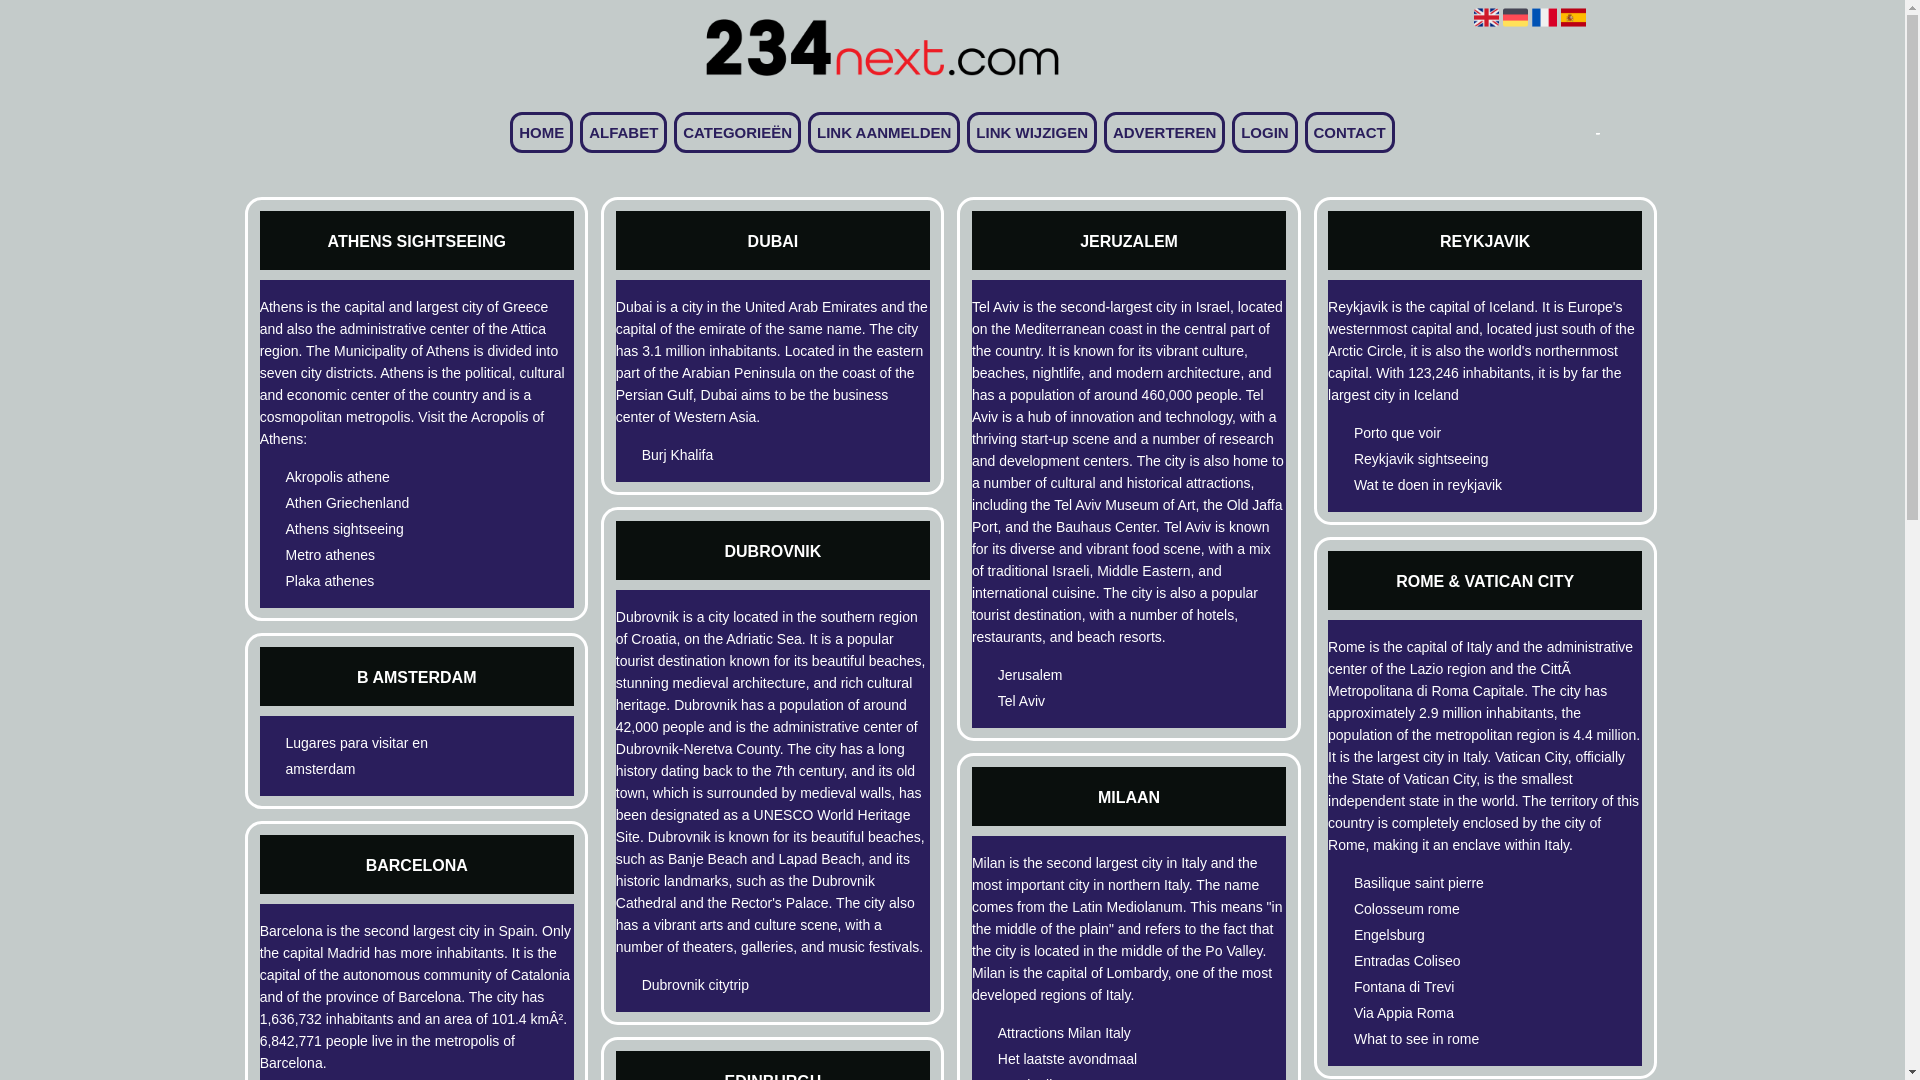 This screenshot has width=1920, height=1080. Describe the element at coordinates (1451, 909) in the screenshot. I see `Colosseum rome` at that location.